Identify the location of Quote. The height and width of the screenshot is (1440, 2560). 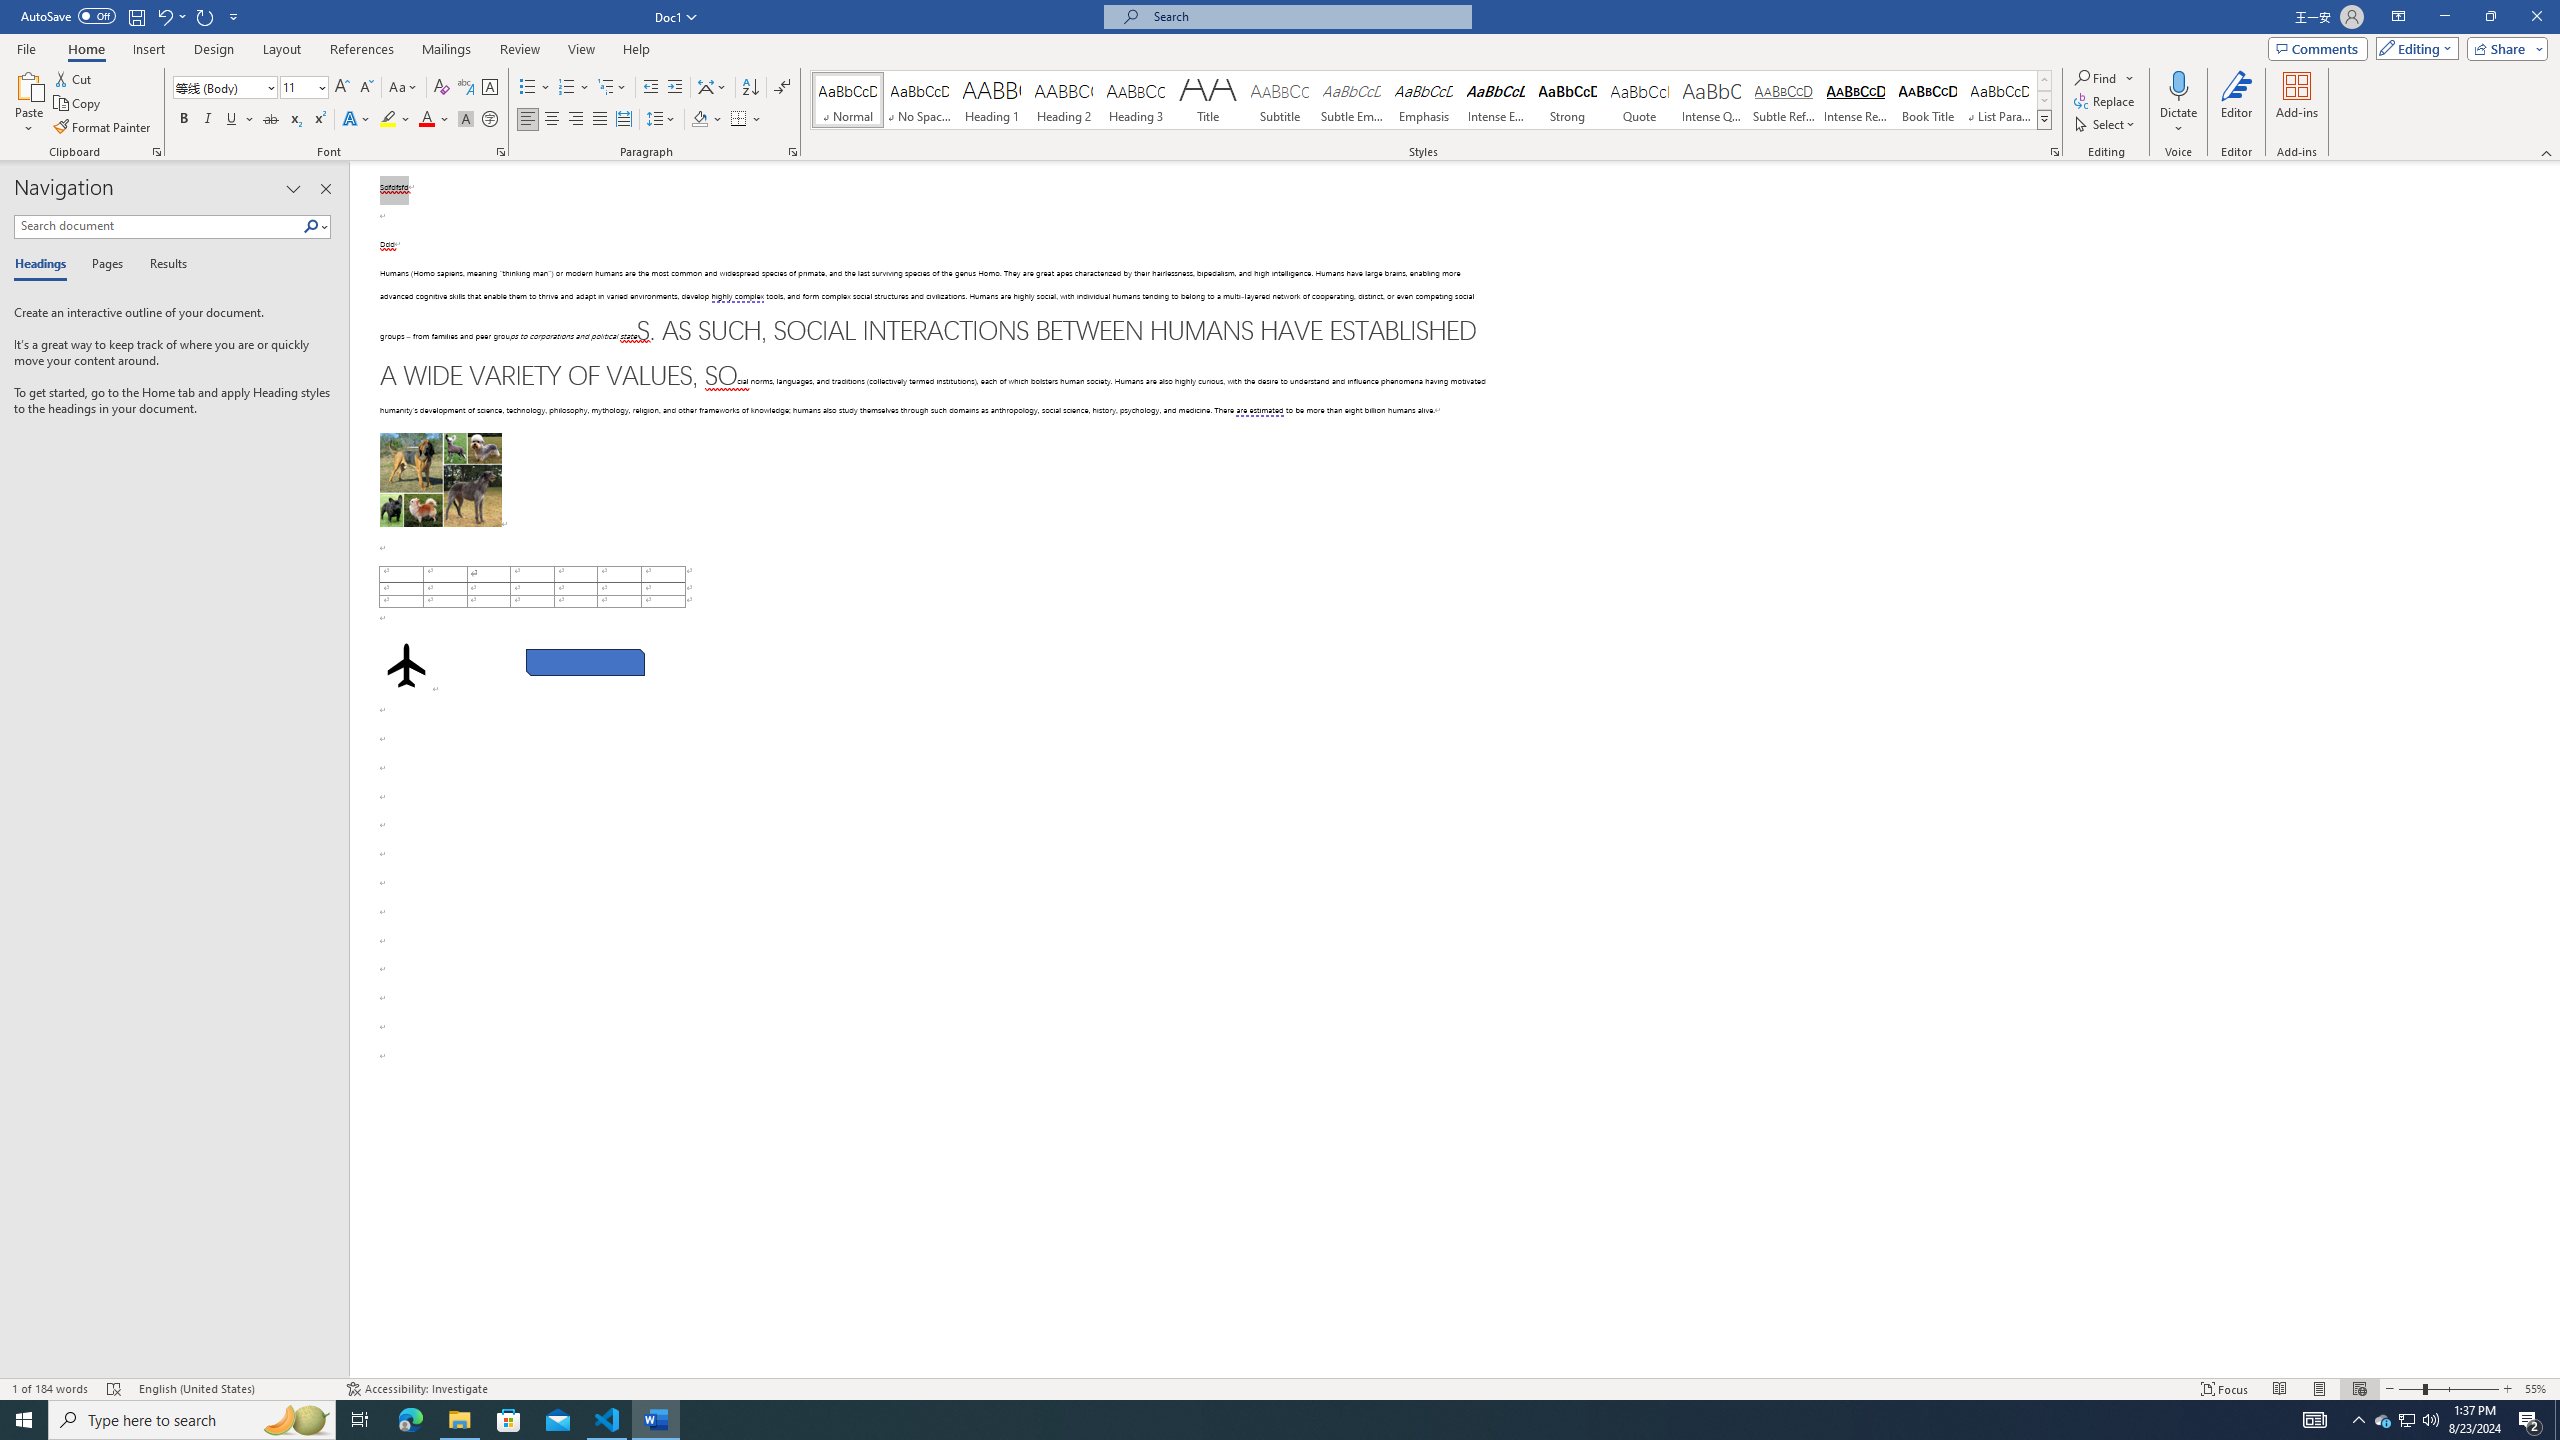
(1640, 100).